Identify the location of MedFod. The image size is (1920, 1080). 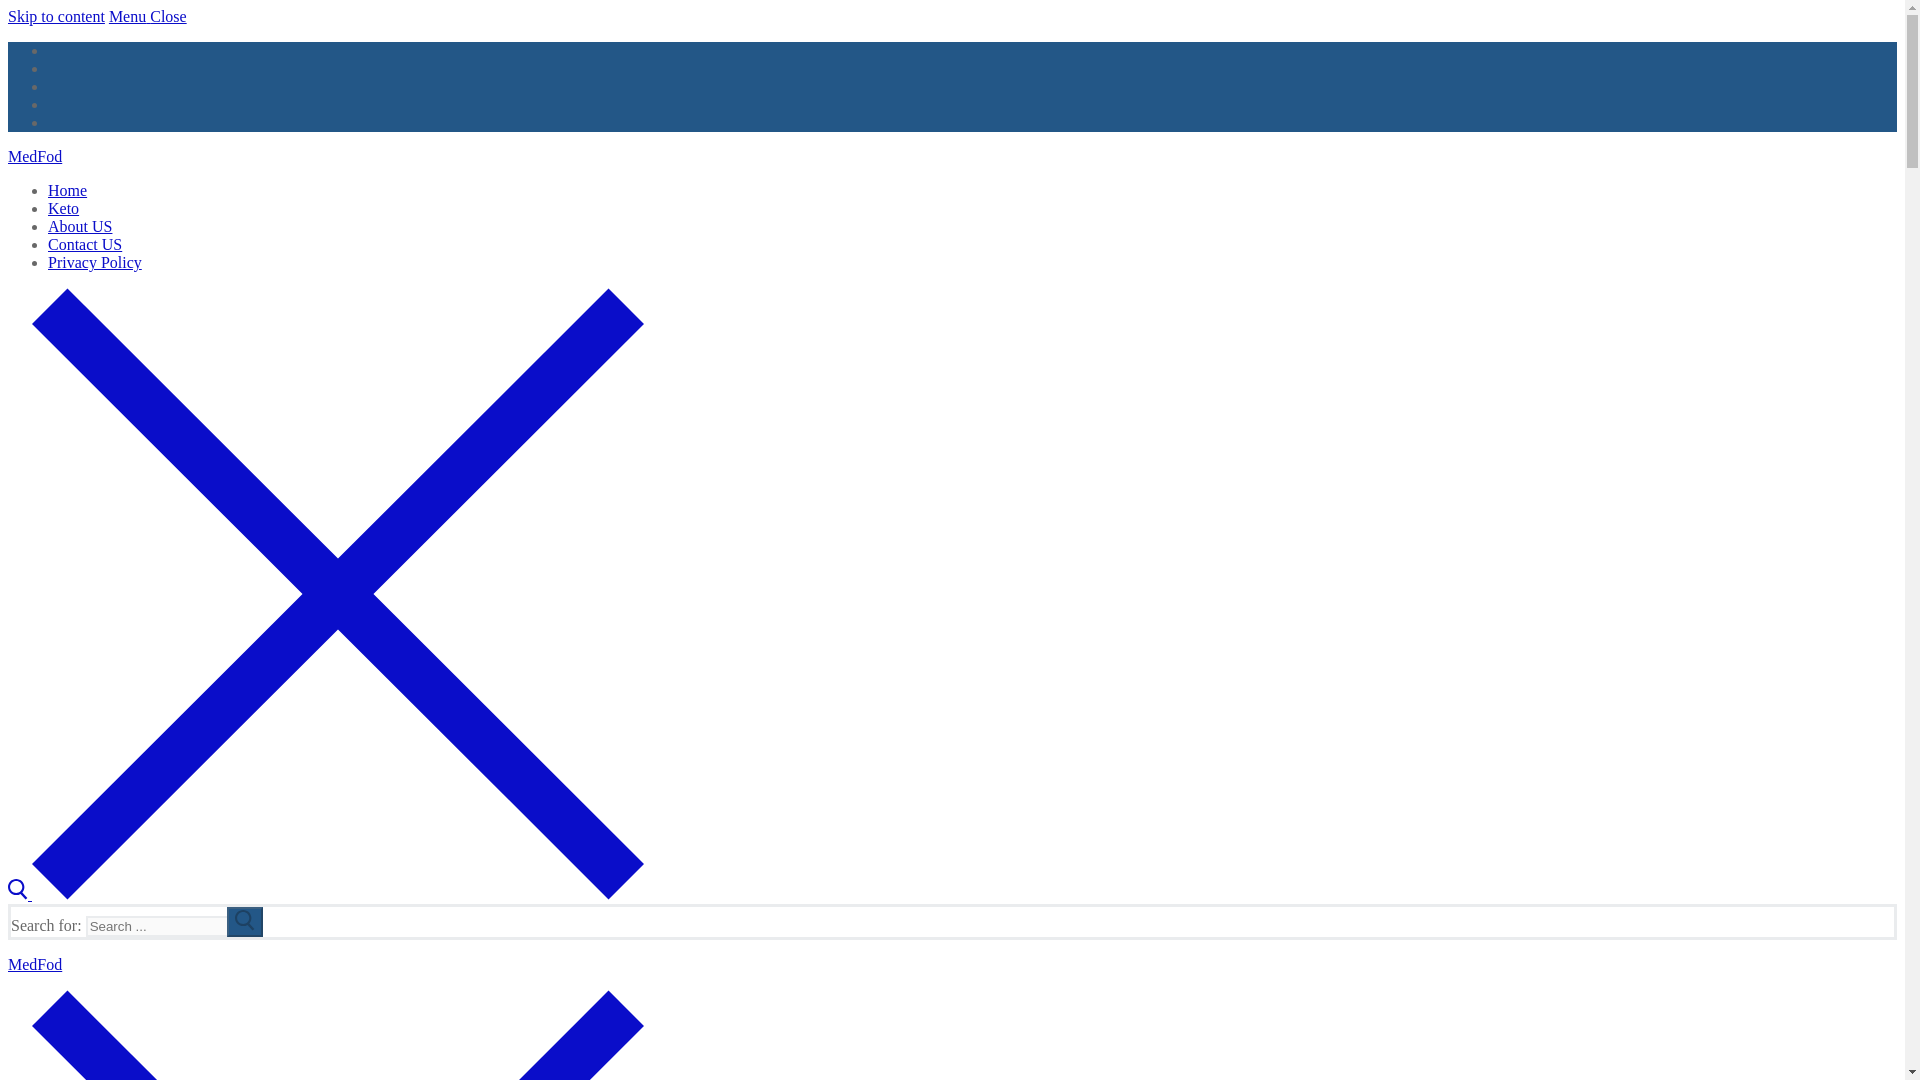
(34, 964).